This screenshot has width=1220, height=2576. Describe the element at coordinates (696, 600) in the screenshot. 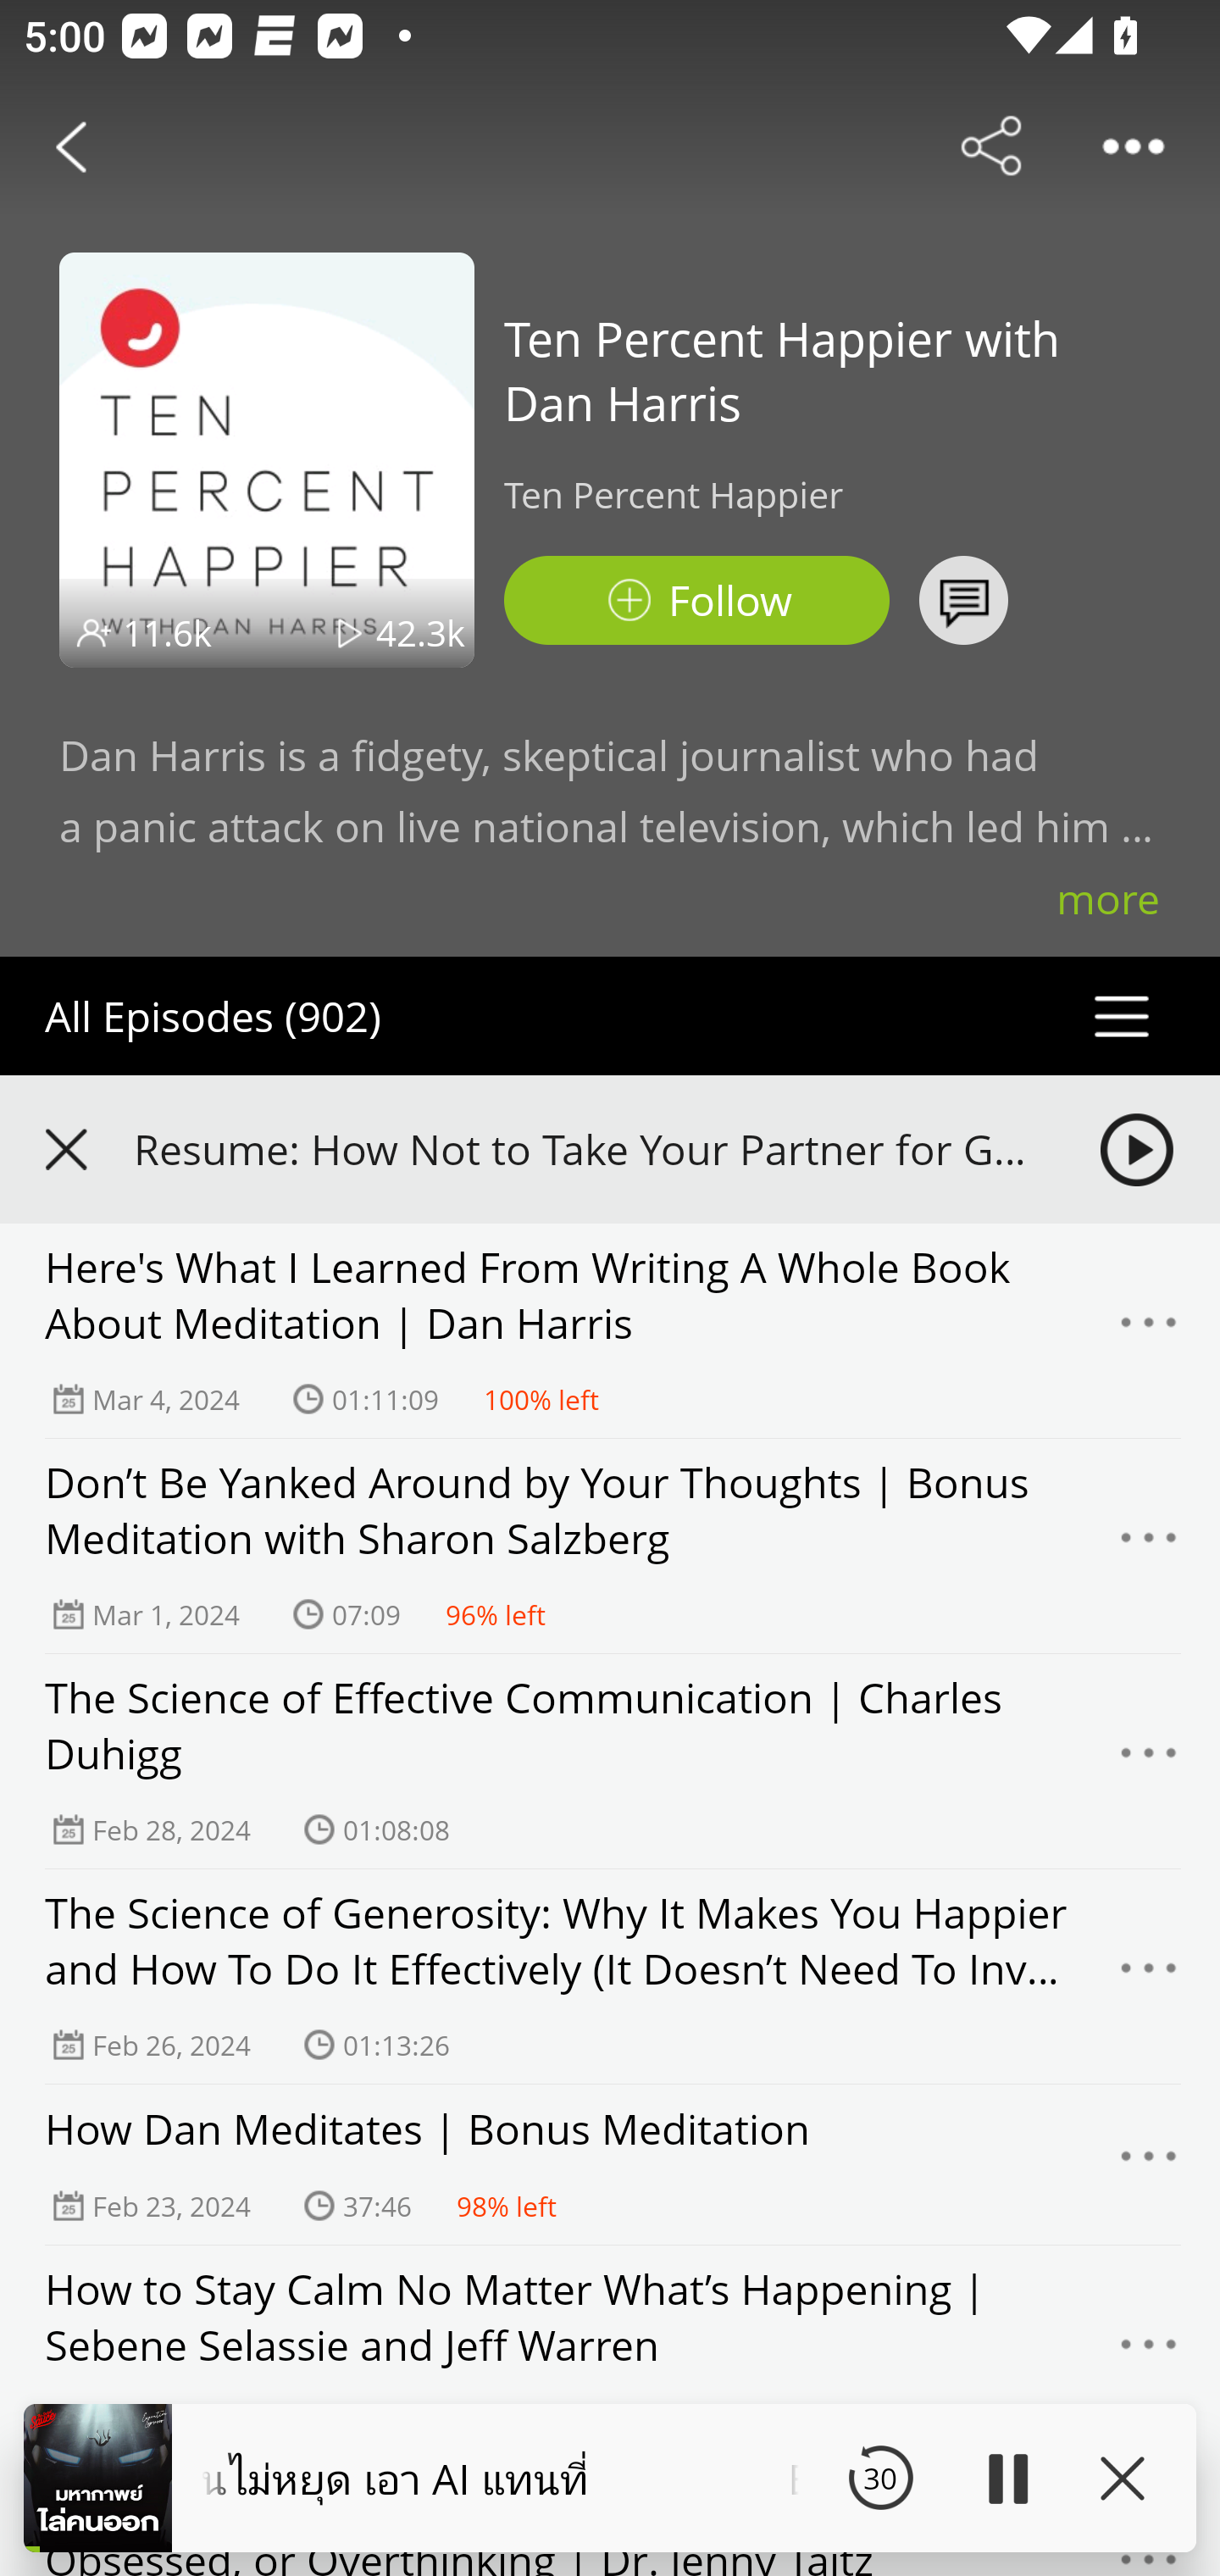

I see `Podbean Follow` at that location.